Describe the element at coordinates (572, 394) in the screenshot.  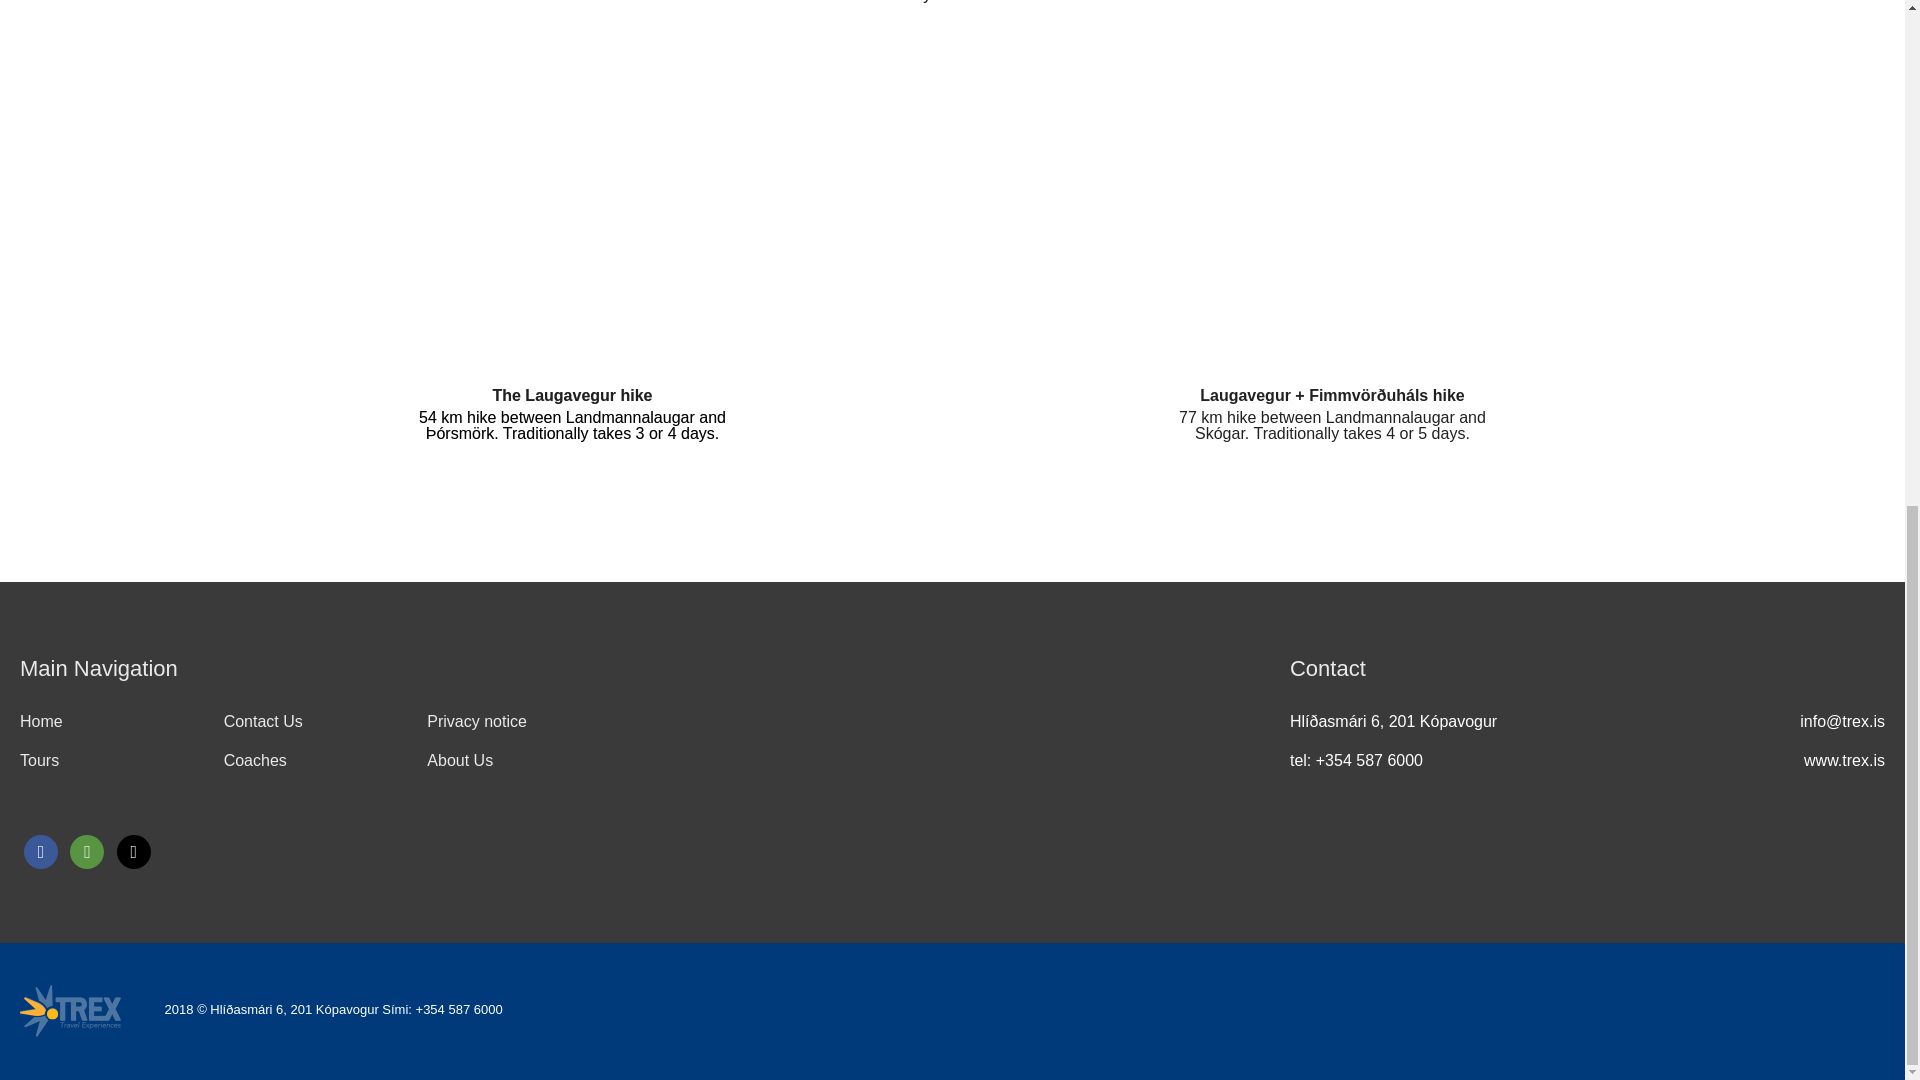
I see `The Laugavegur hike` at that location.